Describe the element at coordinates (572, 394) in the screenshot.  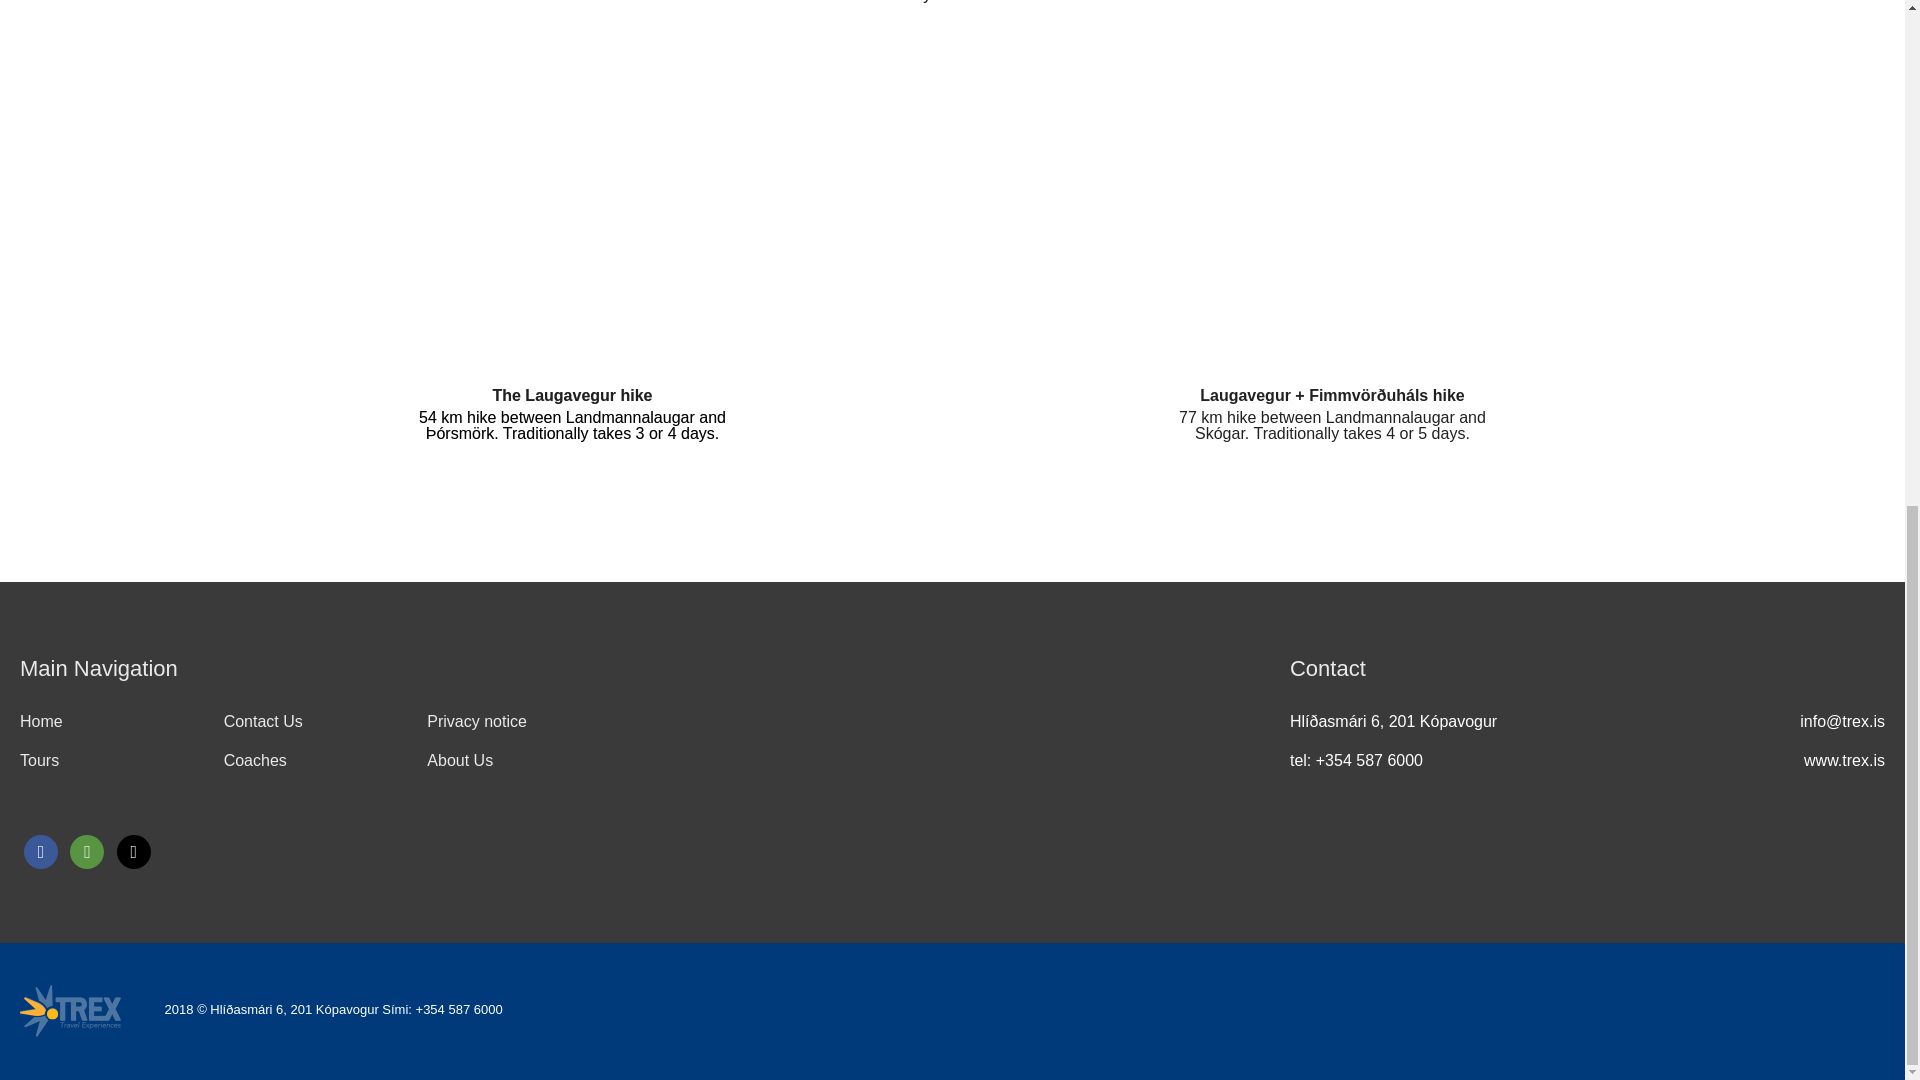
I see `The Laugavegur hike` at that location.